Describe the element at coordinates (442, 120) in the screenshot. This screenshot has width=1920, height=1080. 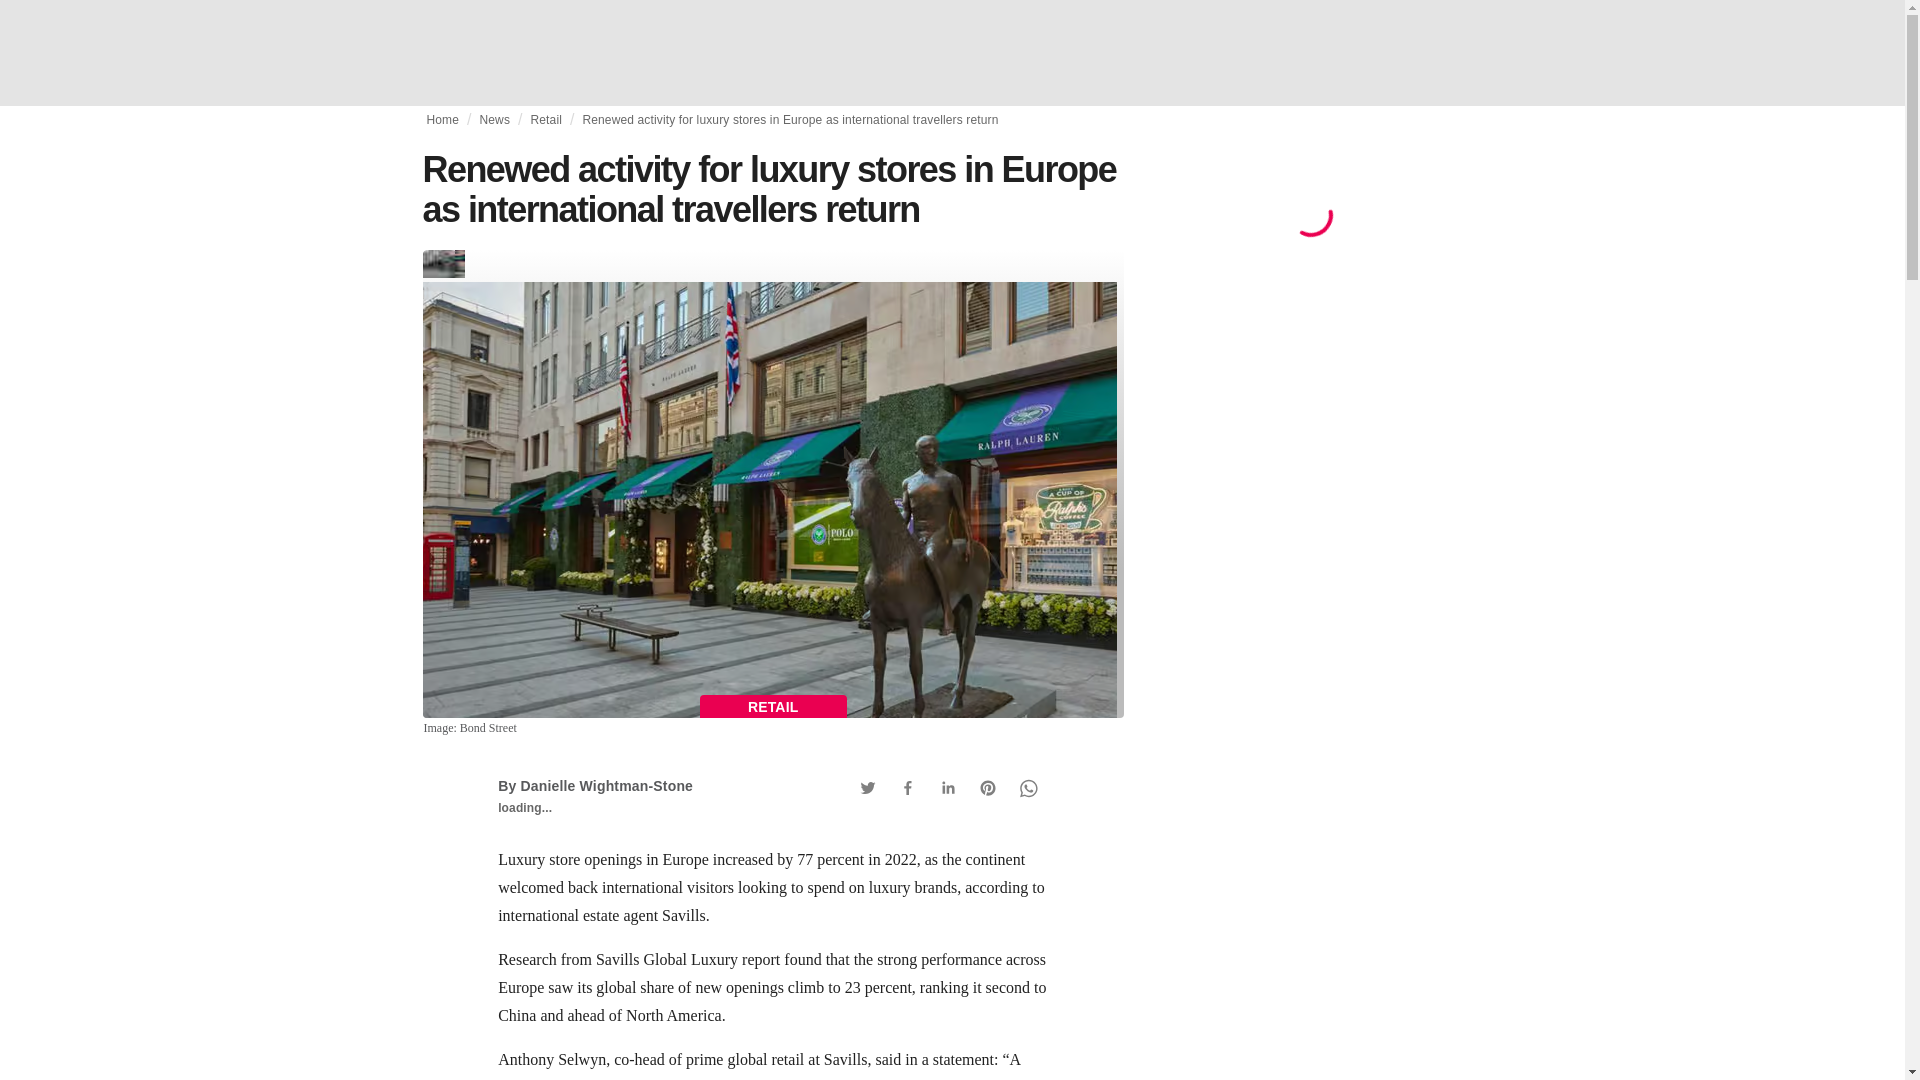
I see `Home` at that location.